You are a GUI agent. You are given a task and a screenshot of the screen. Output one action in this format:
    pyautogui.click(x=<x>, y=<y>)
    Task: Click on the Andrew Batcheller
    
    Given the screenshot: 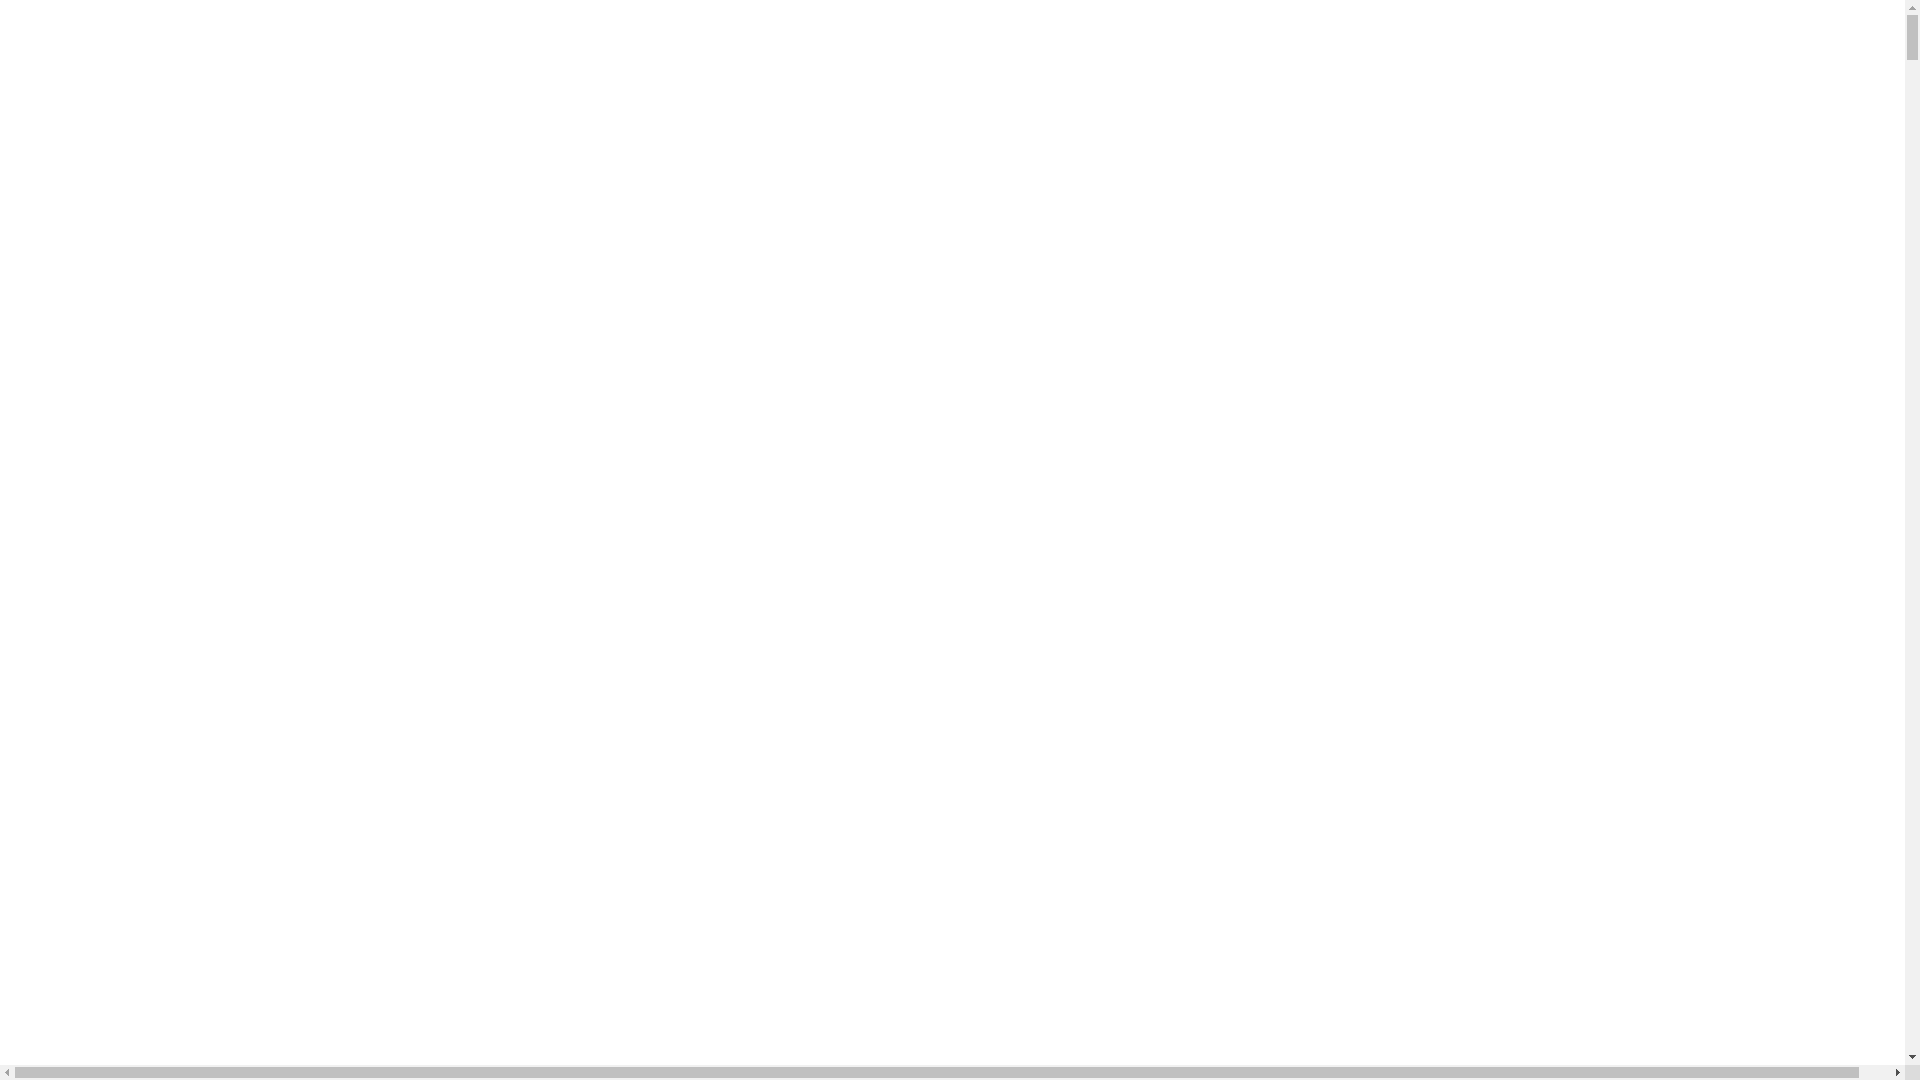 What is the action you would take?
    pyautogui.click(x=108, y=726)
    